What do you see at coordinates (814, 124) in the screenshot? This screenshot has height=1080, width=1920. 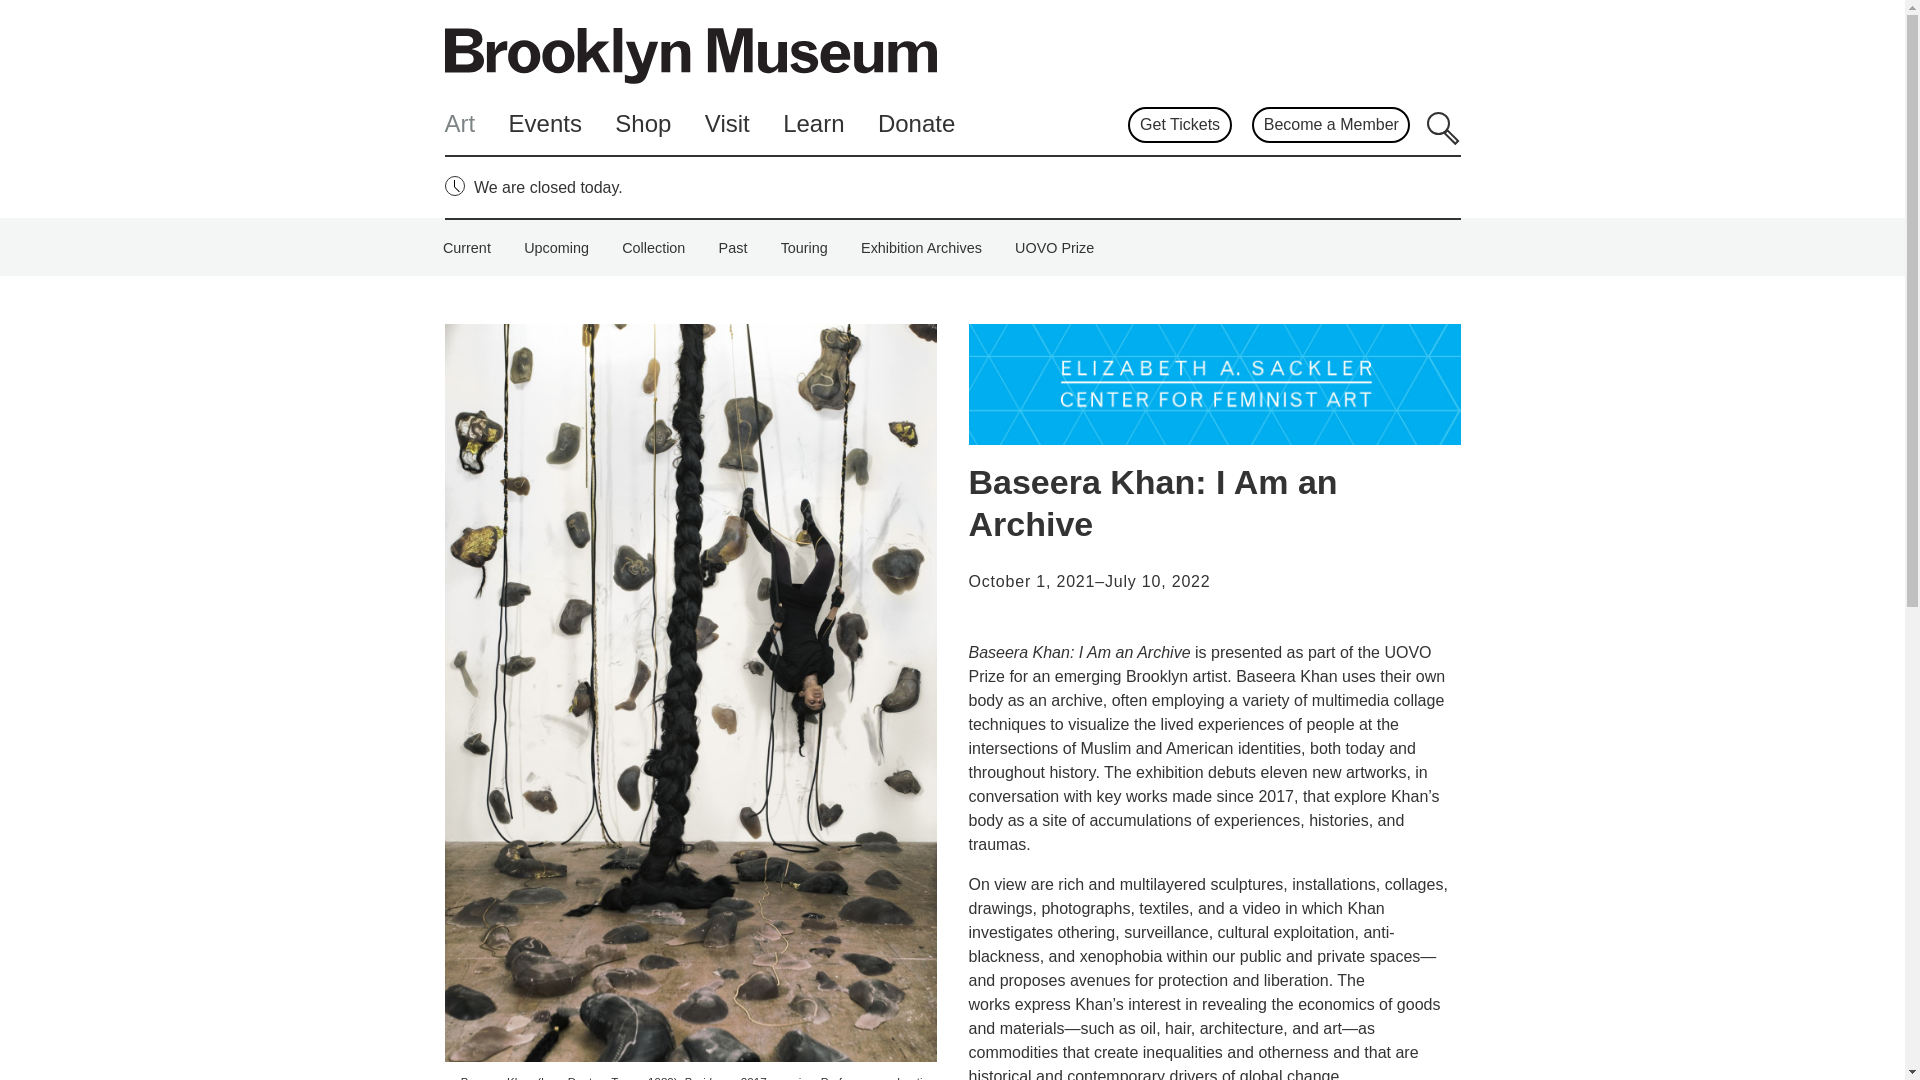 I see `Learn` at bounding box center [814, 124].